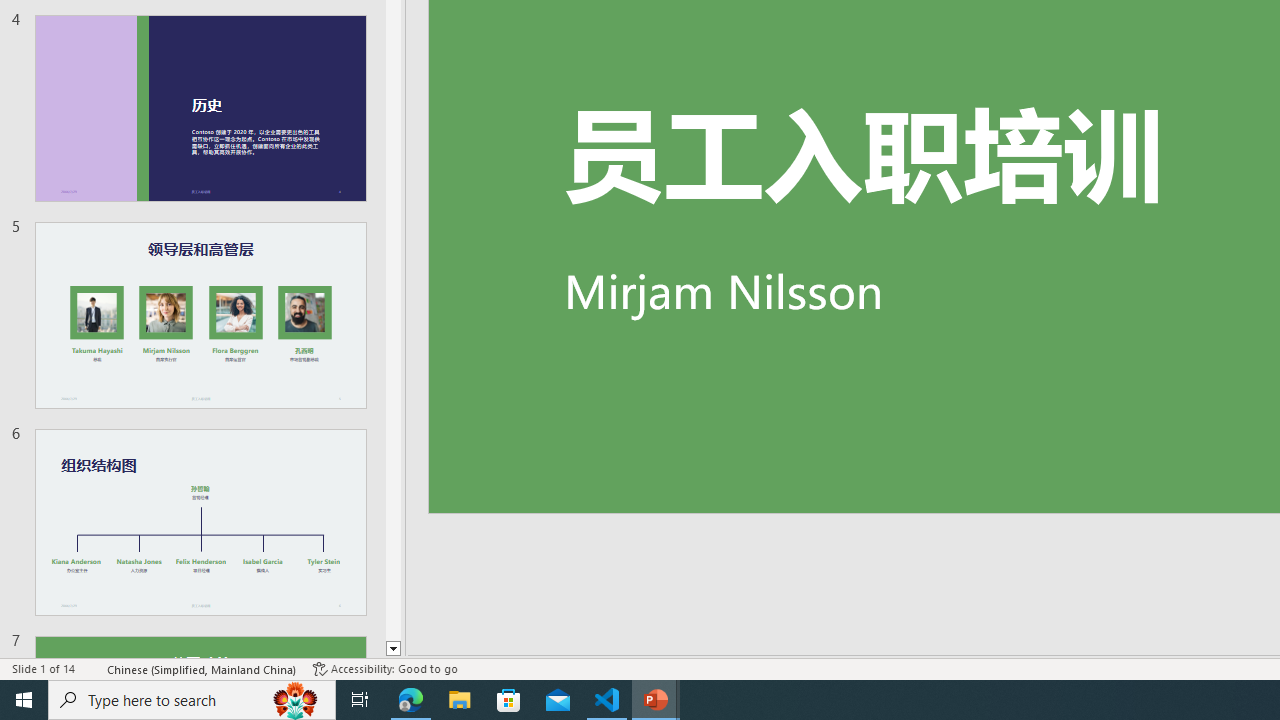  What do you see at coordinates (296, 700) in the screenshot?
I see `Search highlights icon opens search home window` at bounding box center [296, 700].